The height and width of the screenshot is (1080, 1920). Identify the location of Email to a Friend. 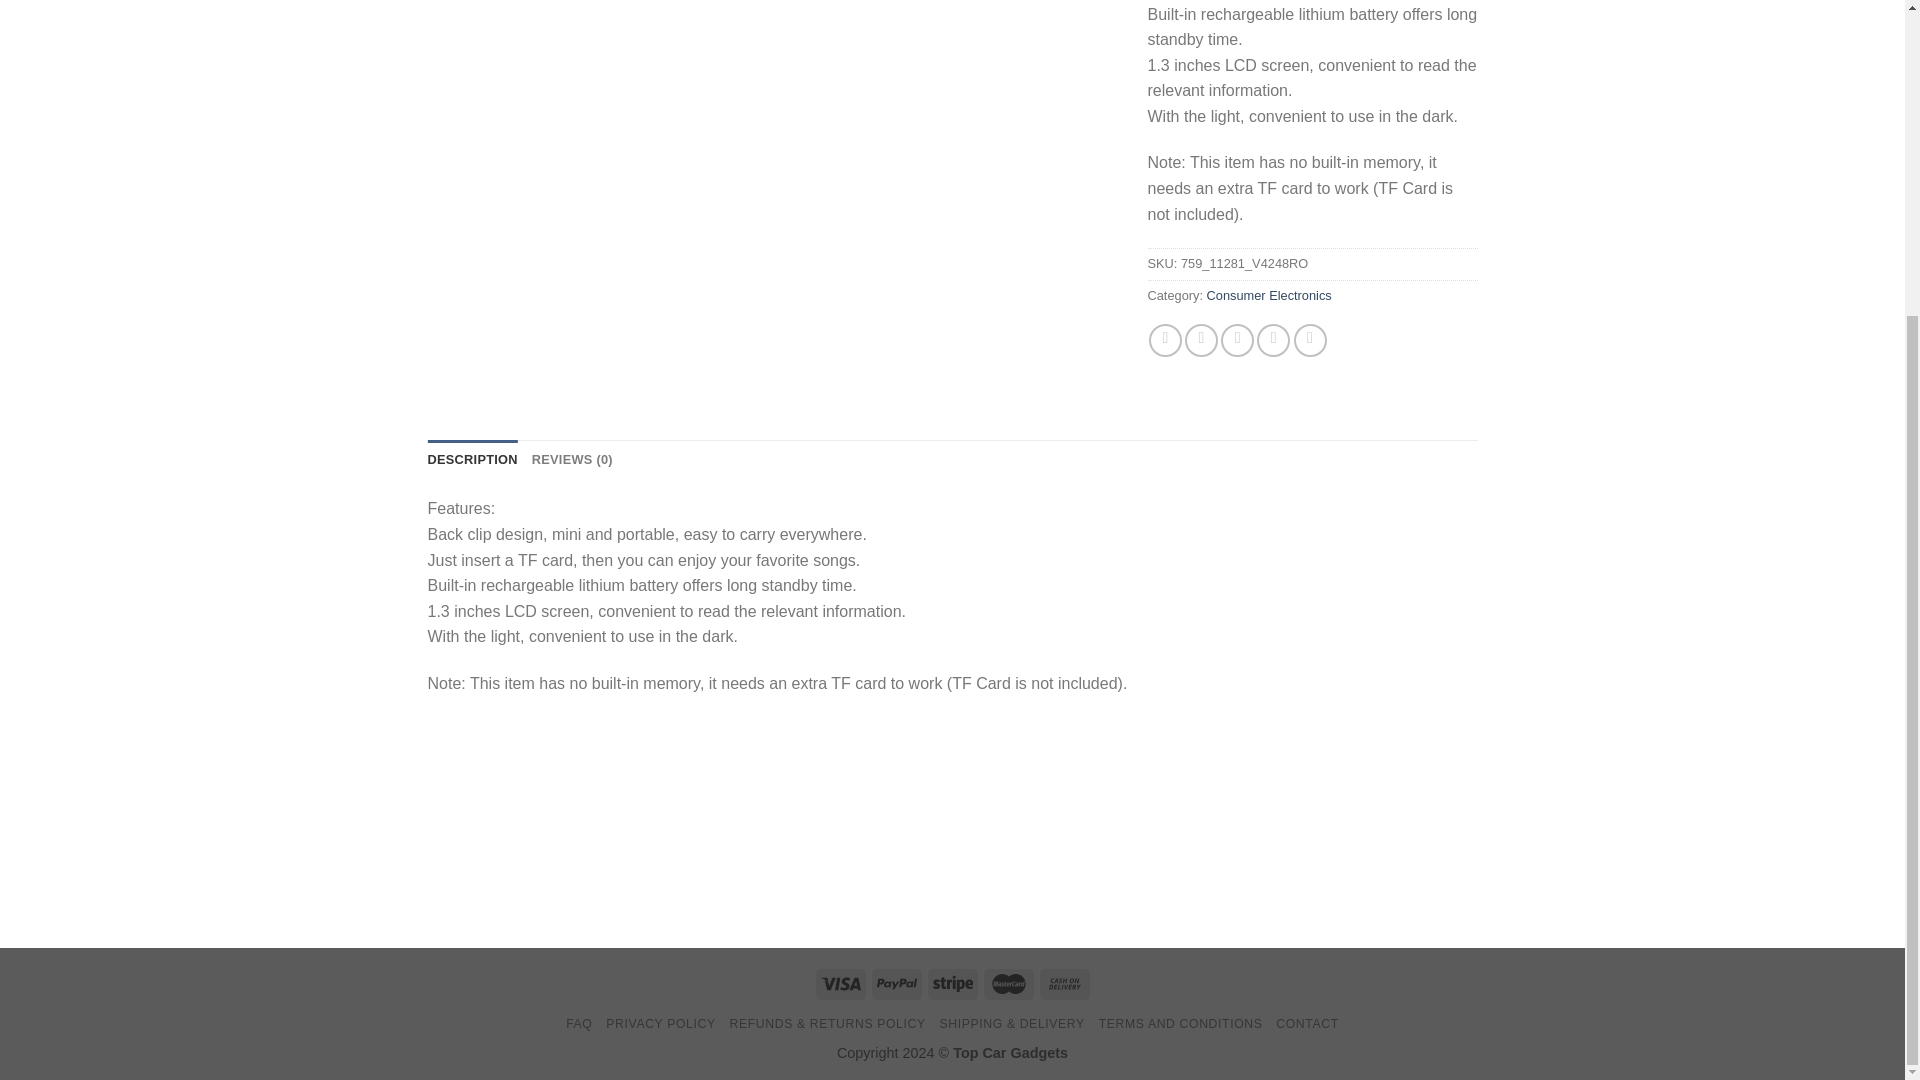
(1237, 340).